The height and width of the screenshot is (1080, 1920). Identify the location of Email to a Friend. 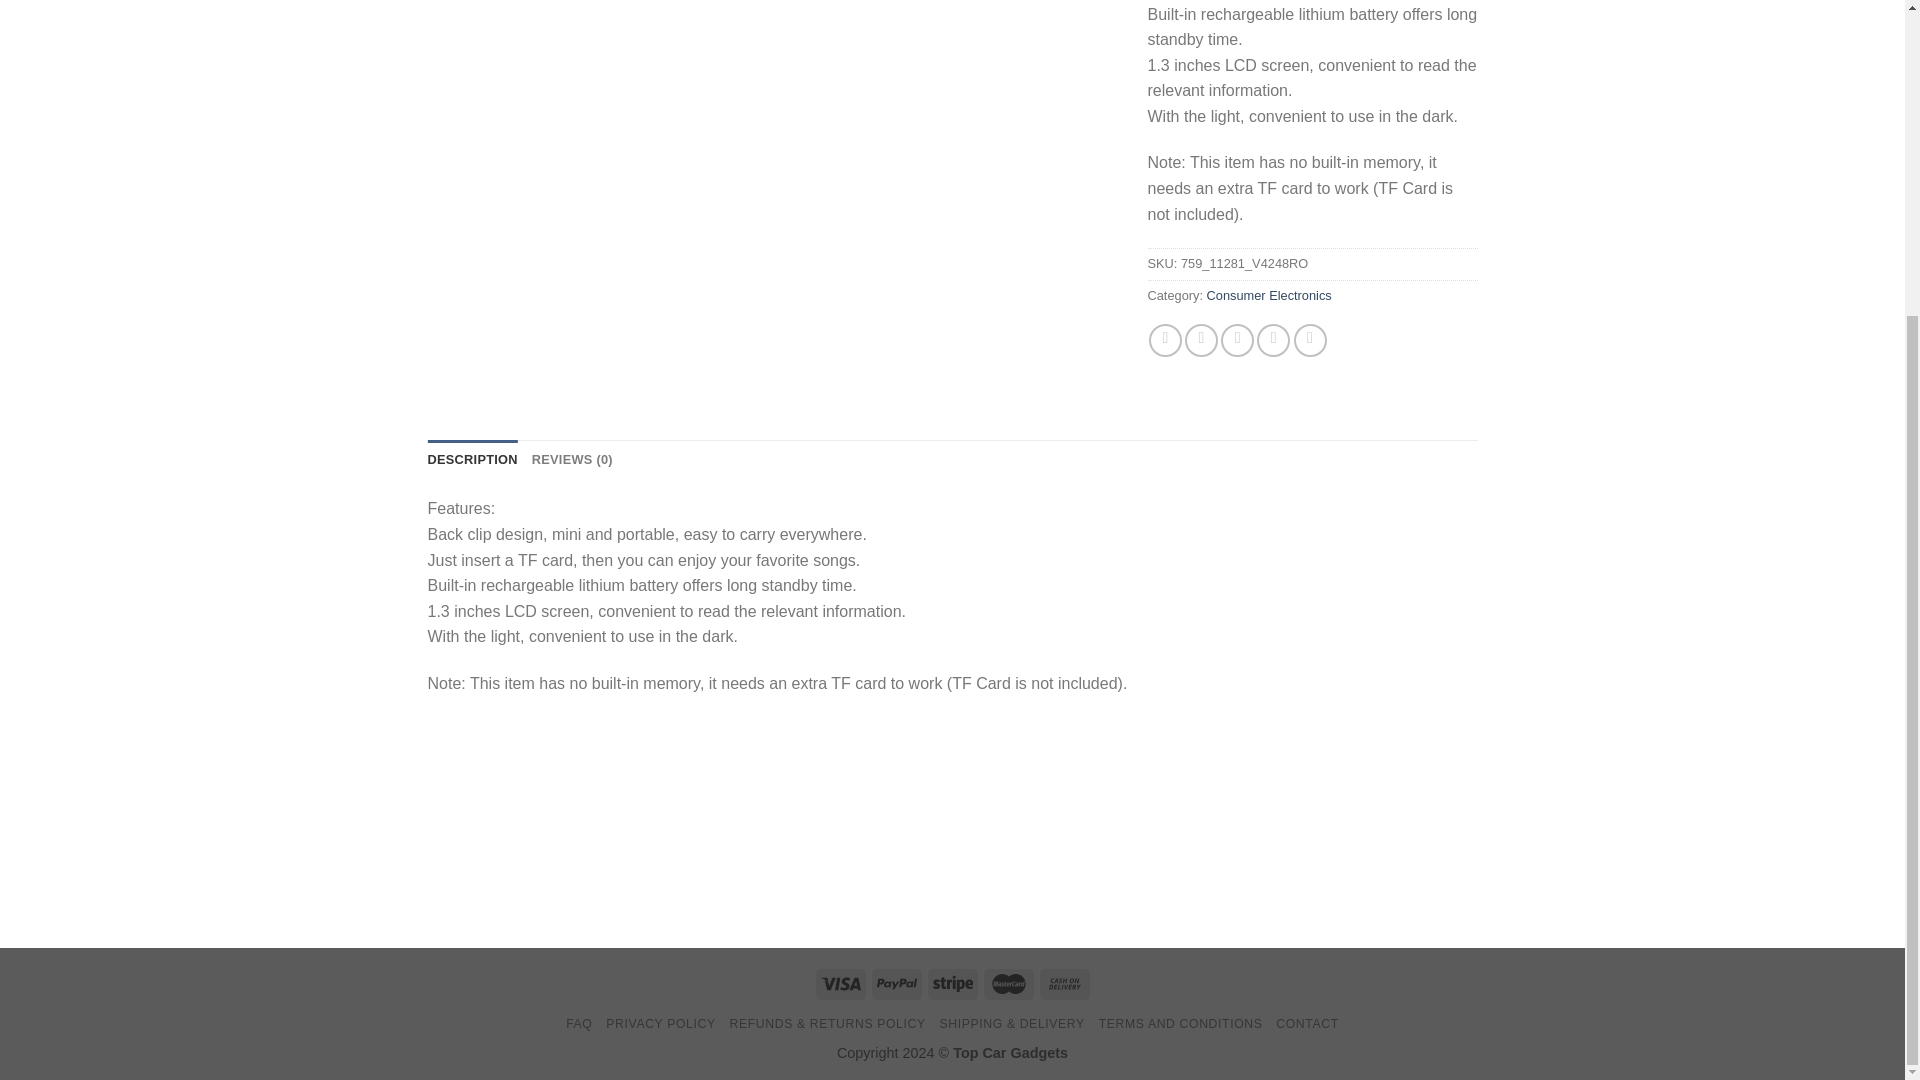
(1237, 340).